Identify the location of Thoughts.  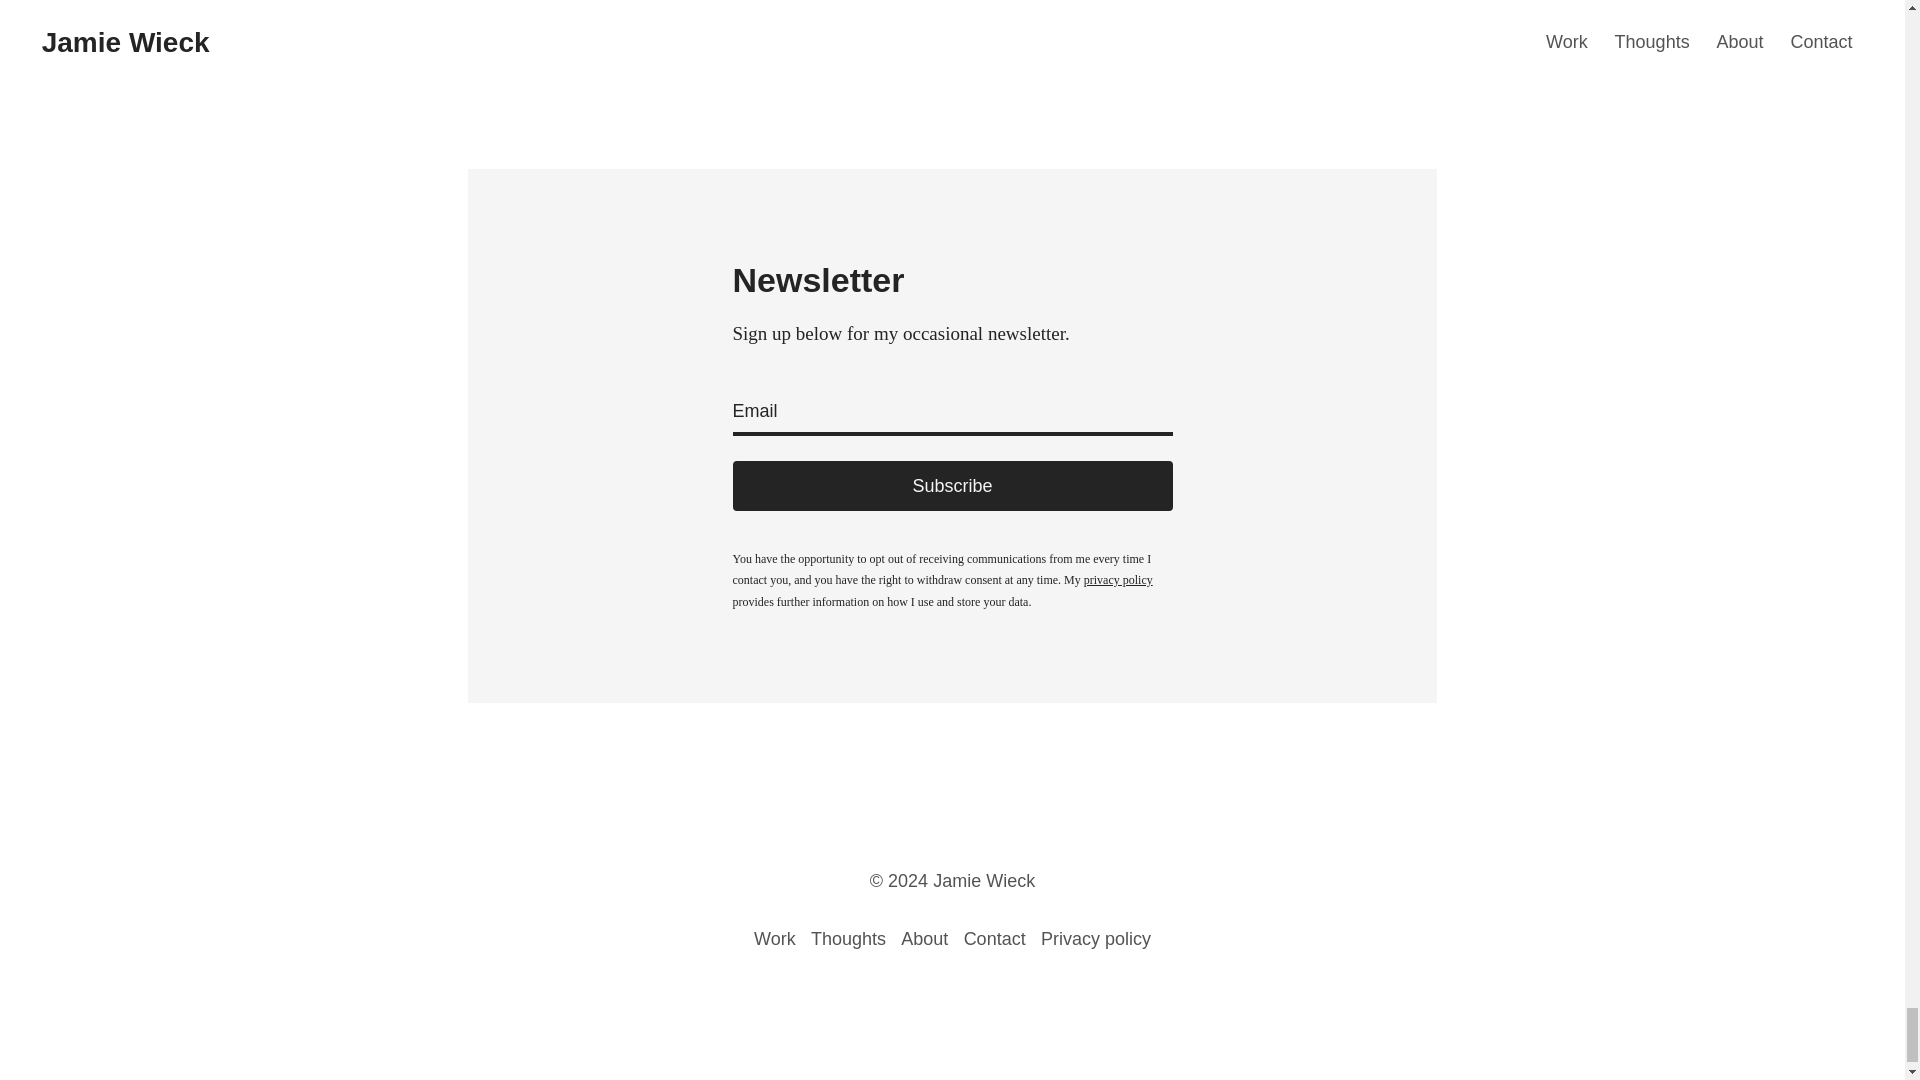
(848, 938).